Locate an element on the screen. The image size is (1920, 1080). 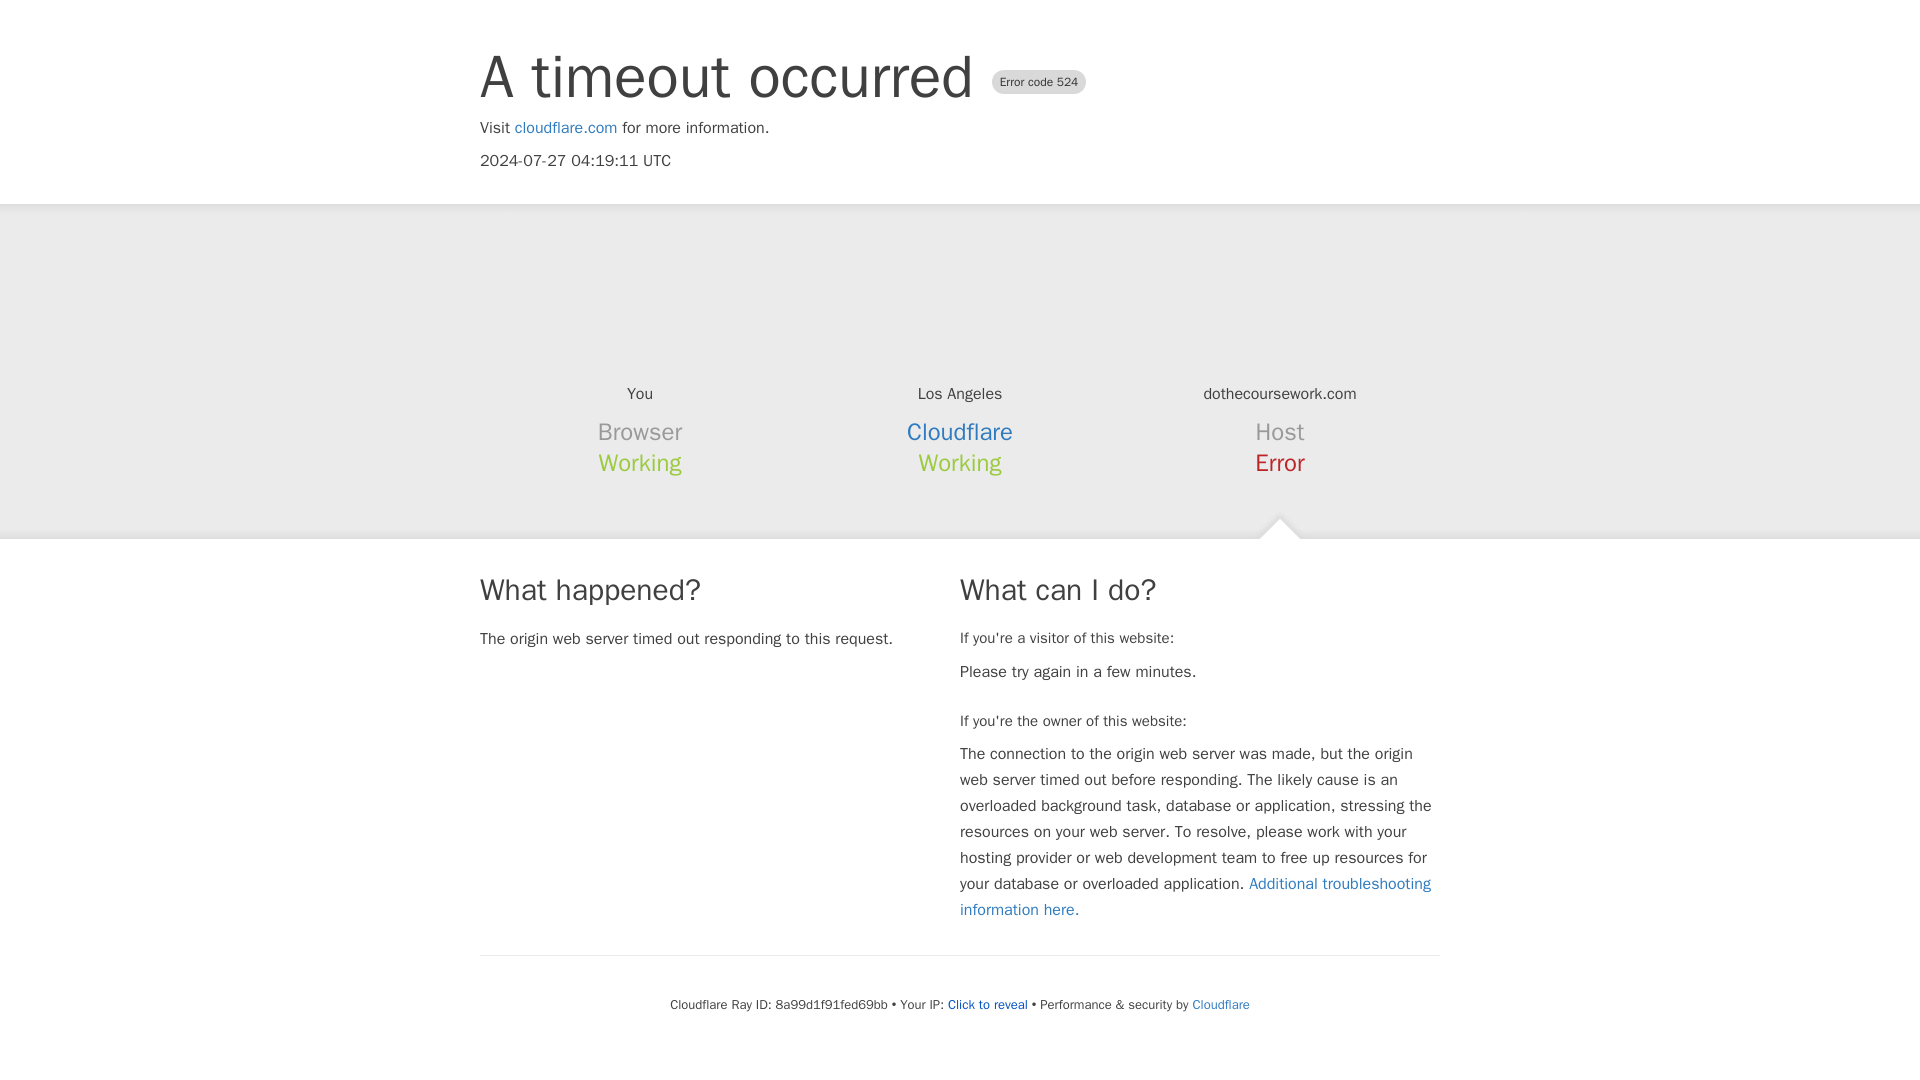
cloudflare.com is located at coordinates (566, 128).